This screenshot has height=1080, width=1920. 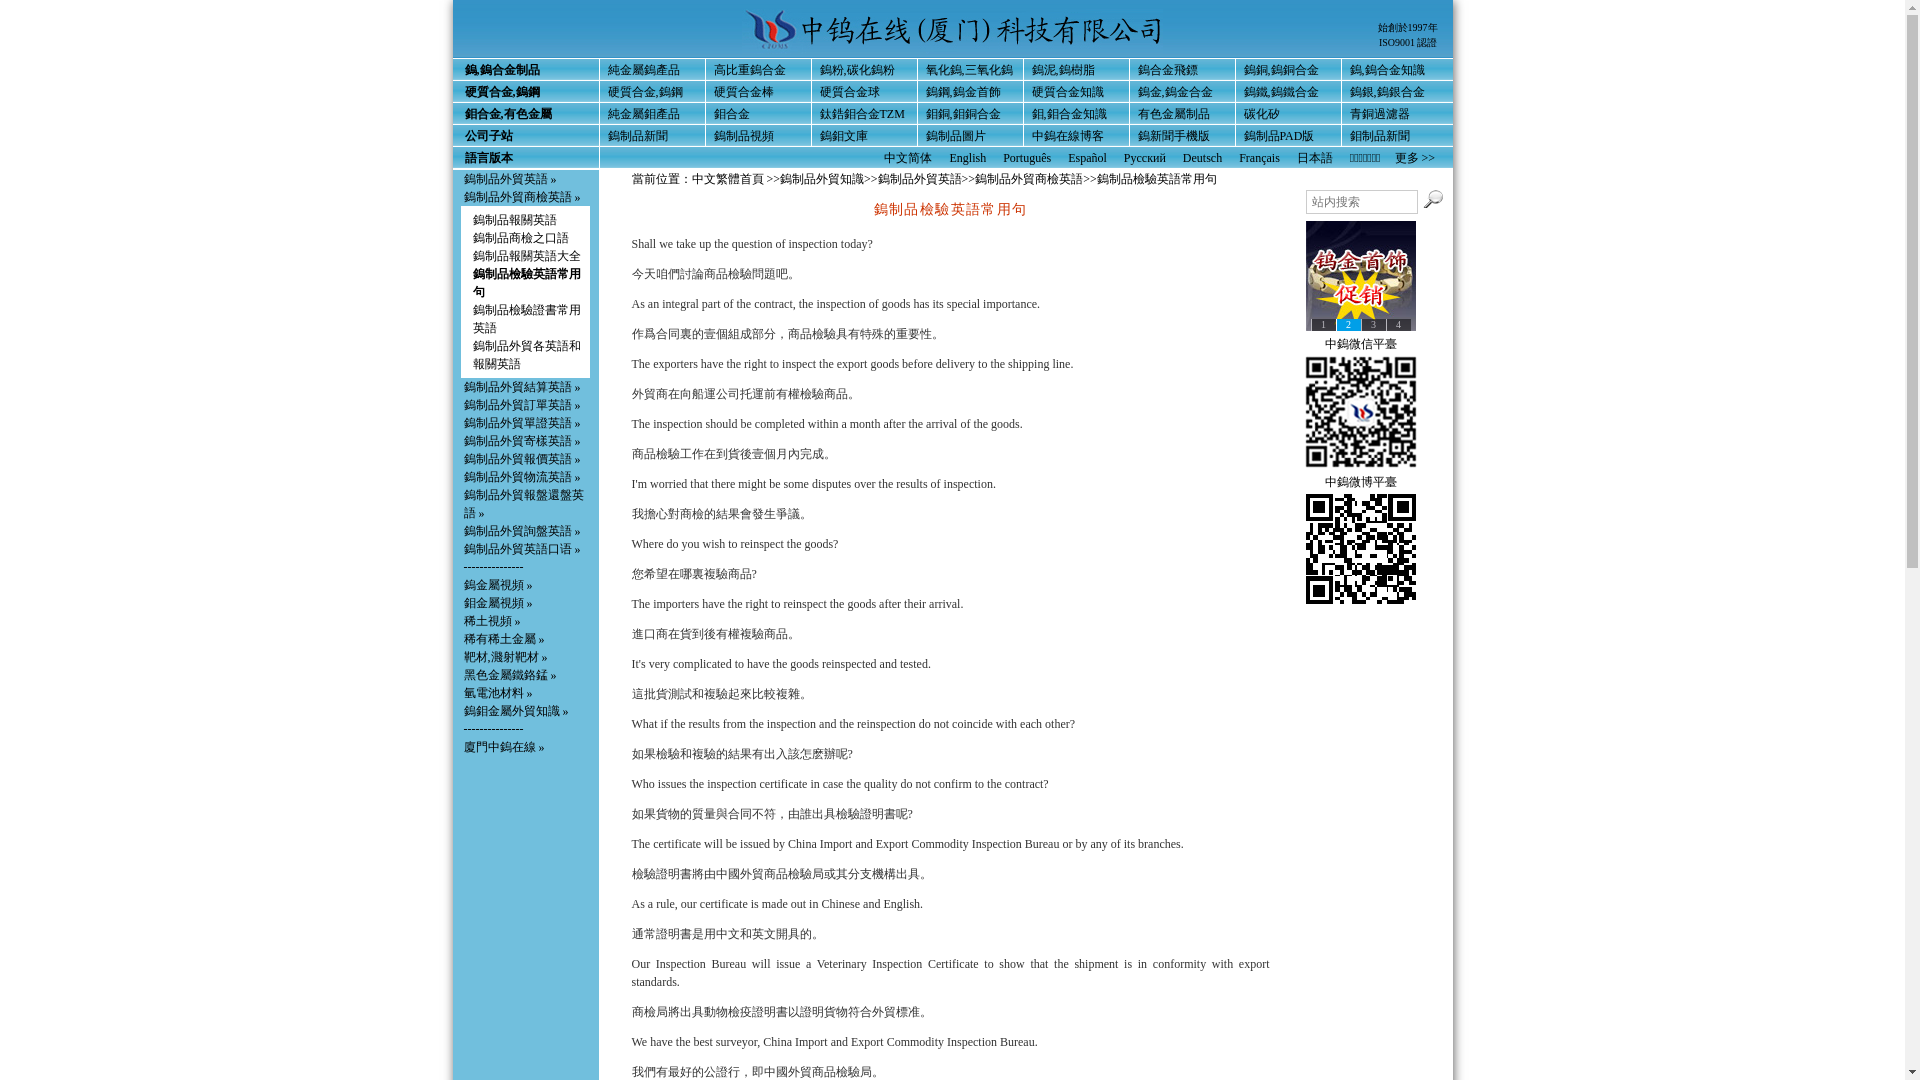 I want to click on English, so click(x=967, y=158).